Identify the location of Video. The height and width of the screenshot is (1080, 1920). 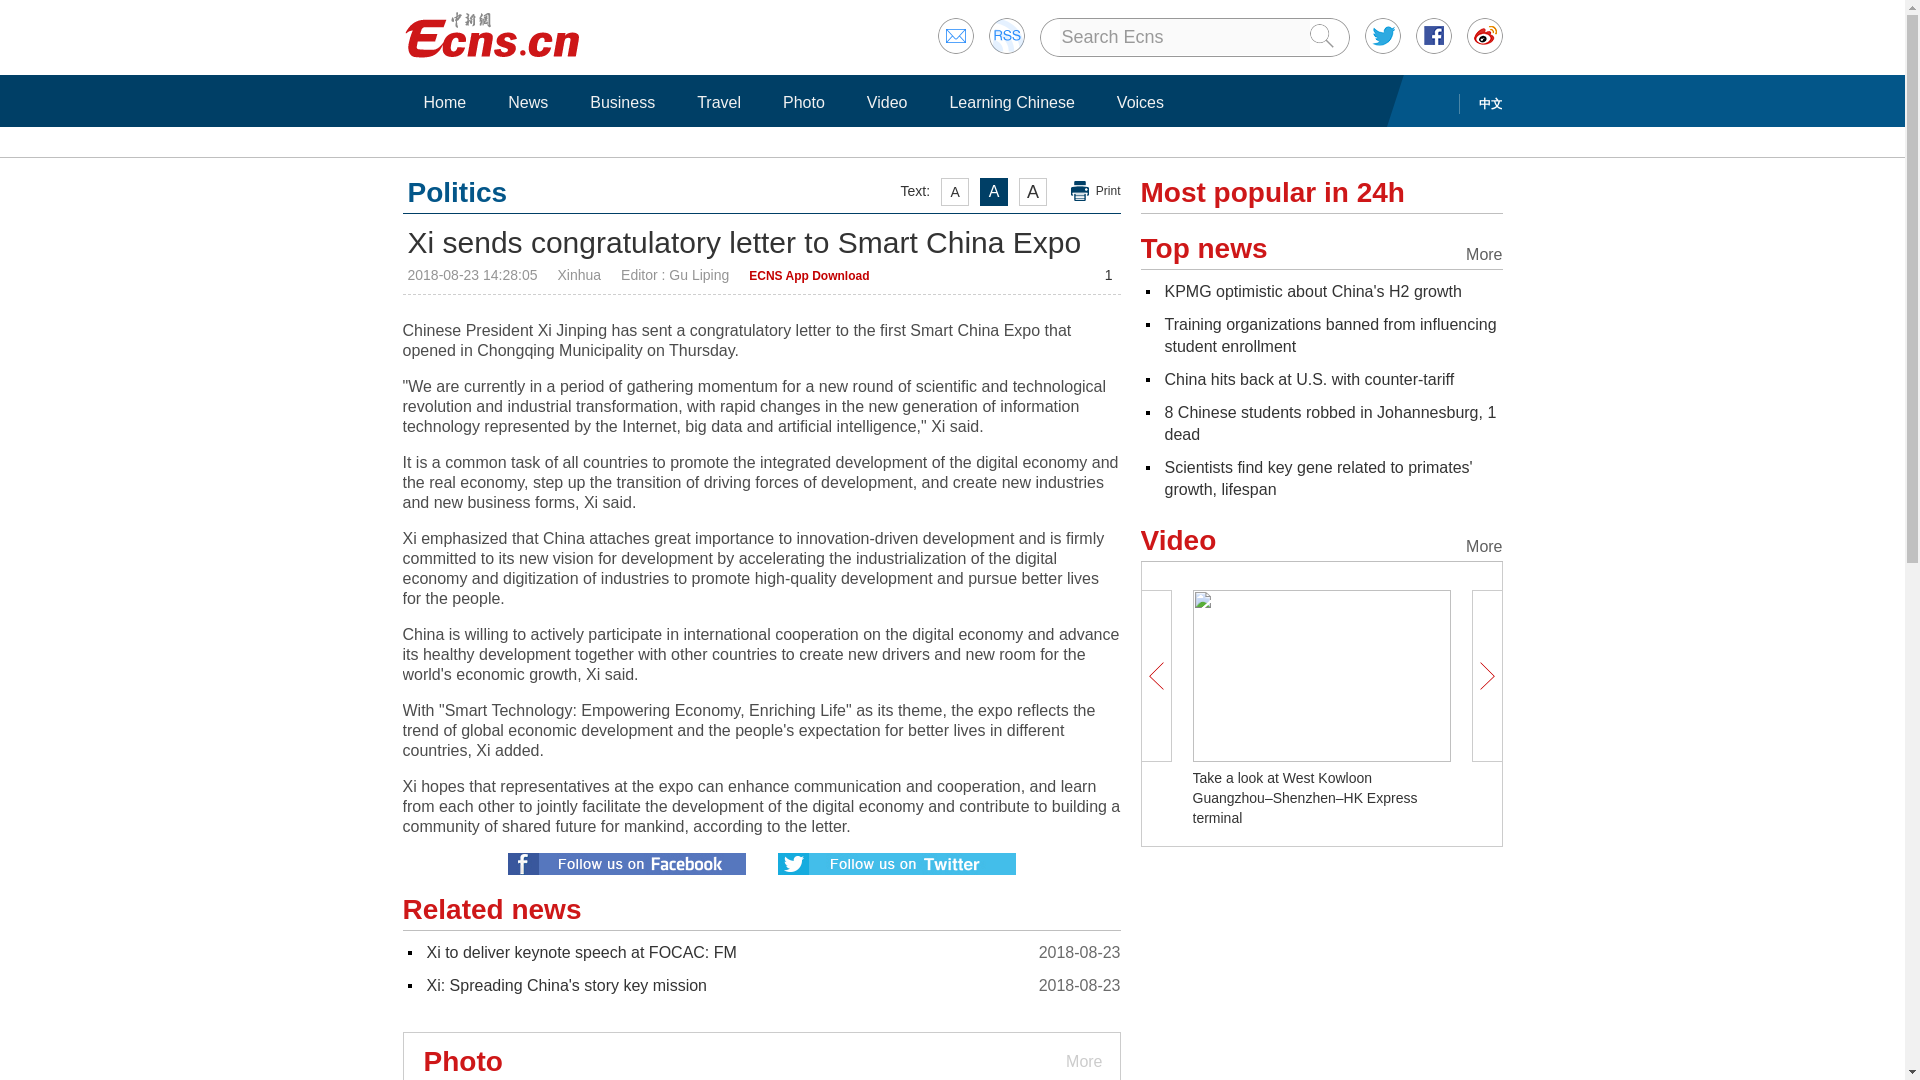
(888, 102).